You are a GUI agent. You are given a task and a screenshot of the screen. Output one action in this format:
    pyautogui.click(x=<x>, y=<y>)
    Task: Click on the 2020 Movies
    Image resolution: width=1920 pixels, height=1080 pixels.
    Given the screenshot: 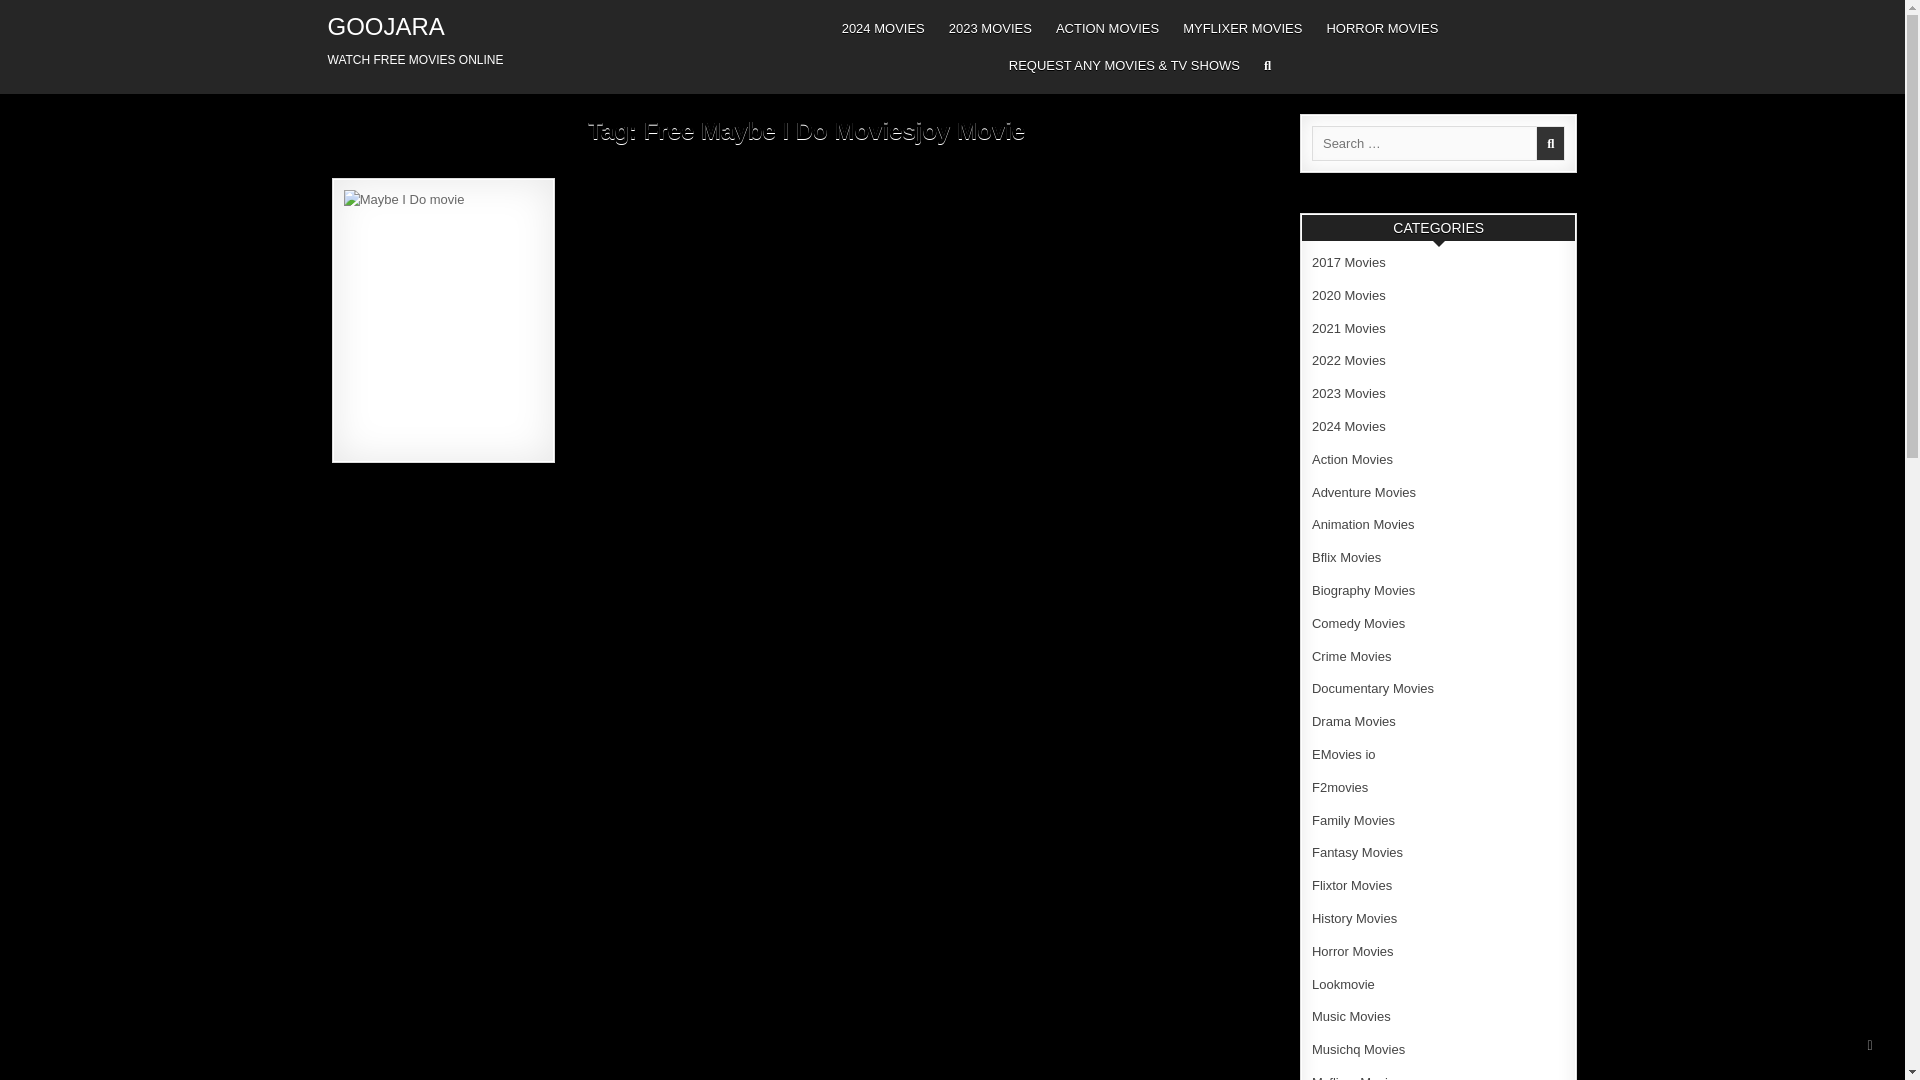 What is the action you would take?
    pyautogui.click(x=1348, y=296)
    